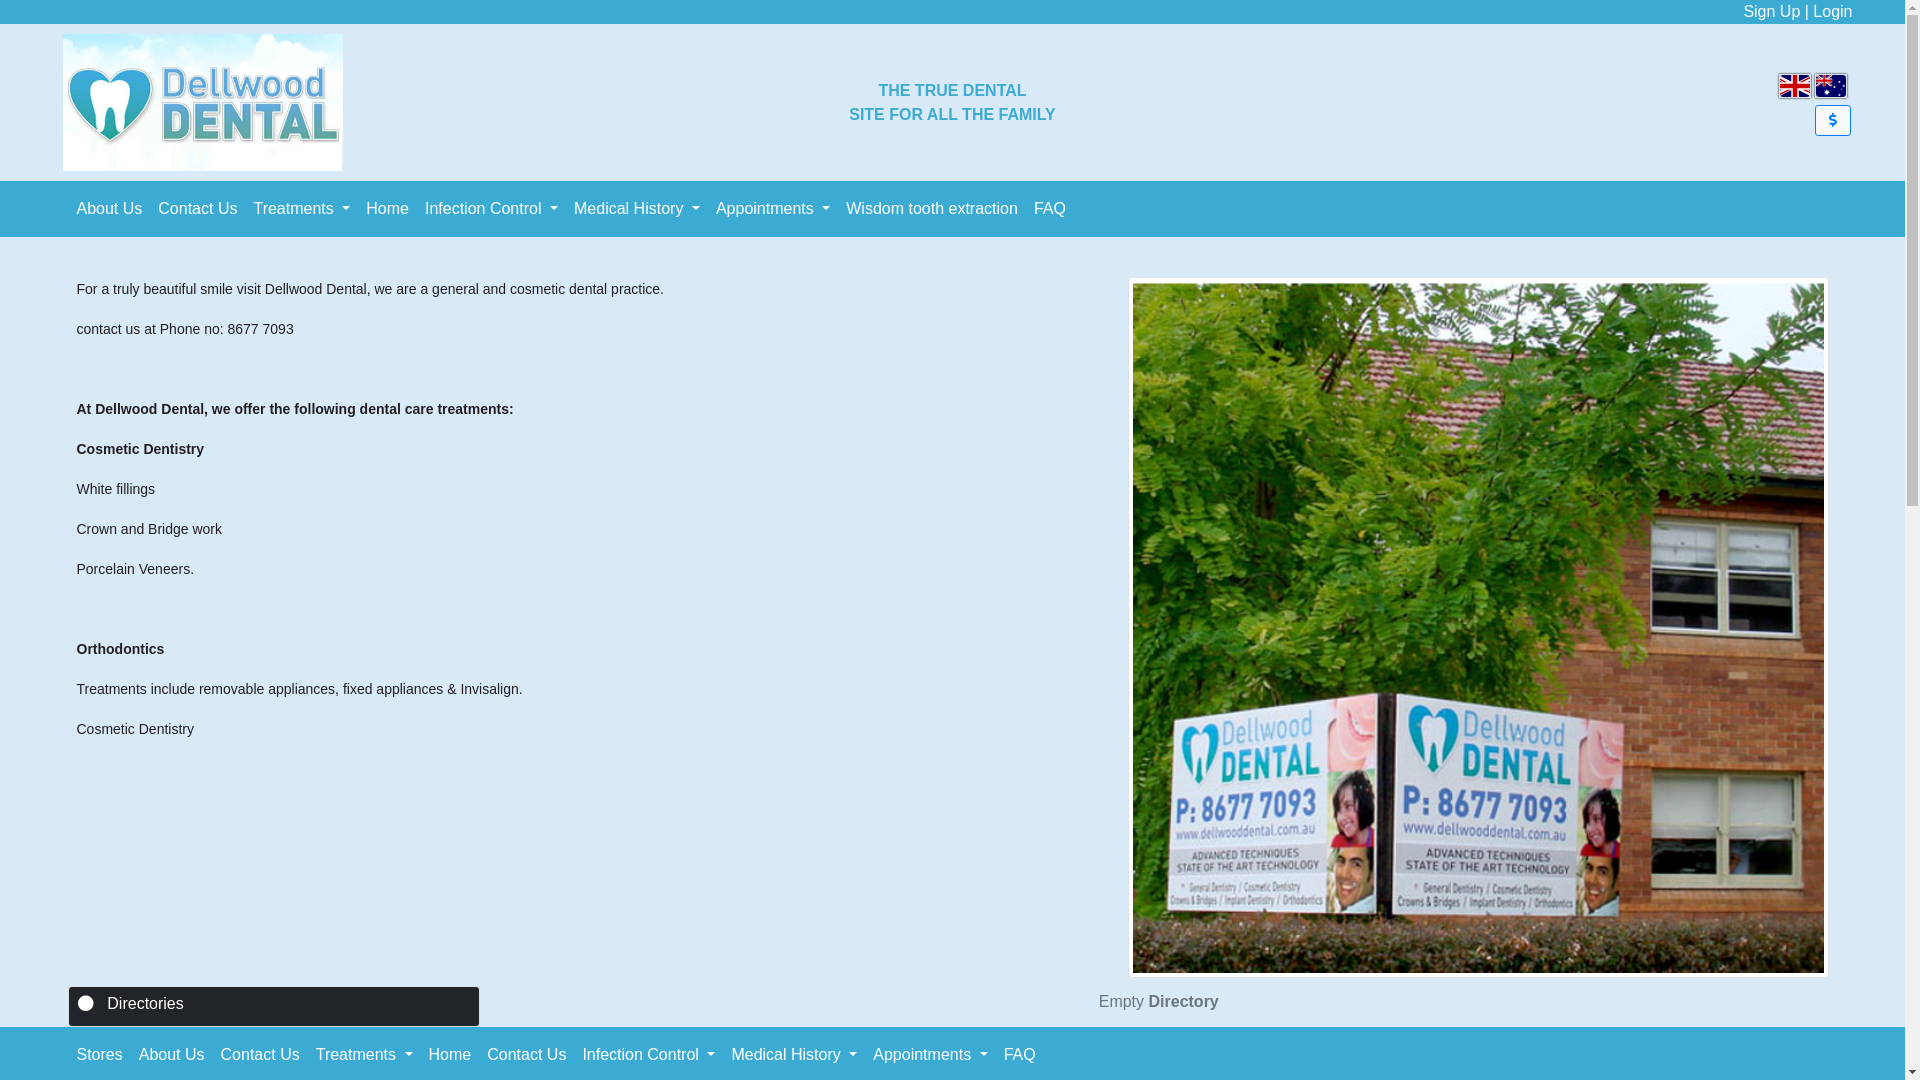  Describe the element at coordinates (99, 1055) in the screenshot. I see `Stores` at that location.